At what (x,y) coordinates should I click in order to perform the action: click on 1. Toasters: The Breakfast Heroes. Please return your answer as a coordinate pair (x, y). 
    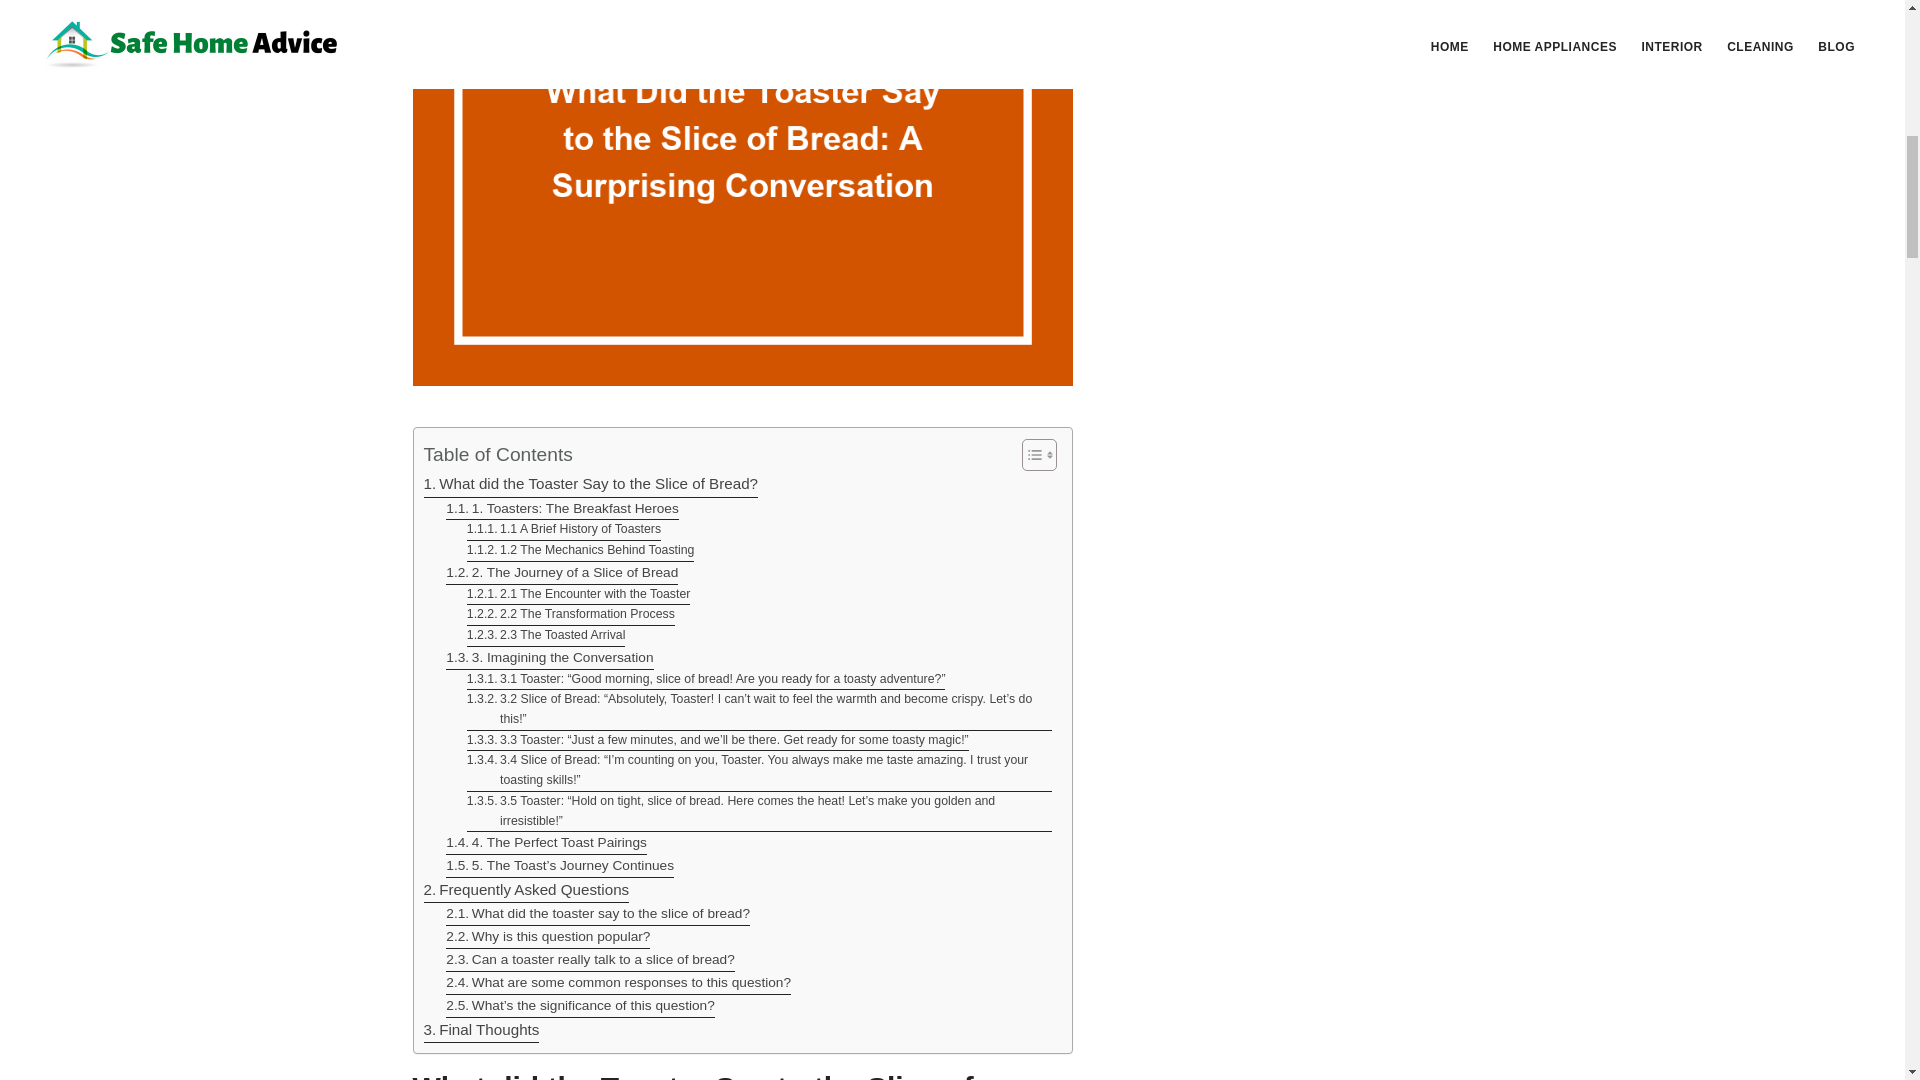
    Looking at the image, I should click on (562, 508).